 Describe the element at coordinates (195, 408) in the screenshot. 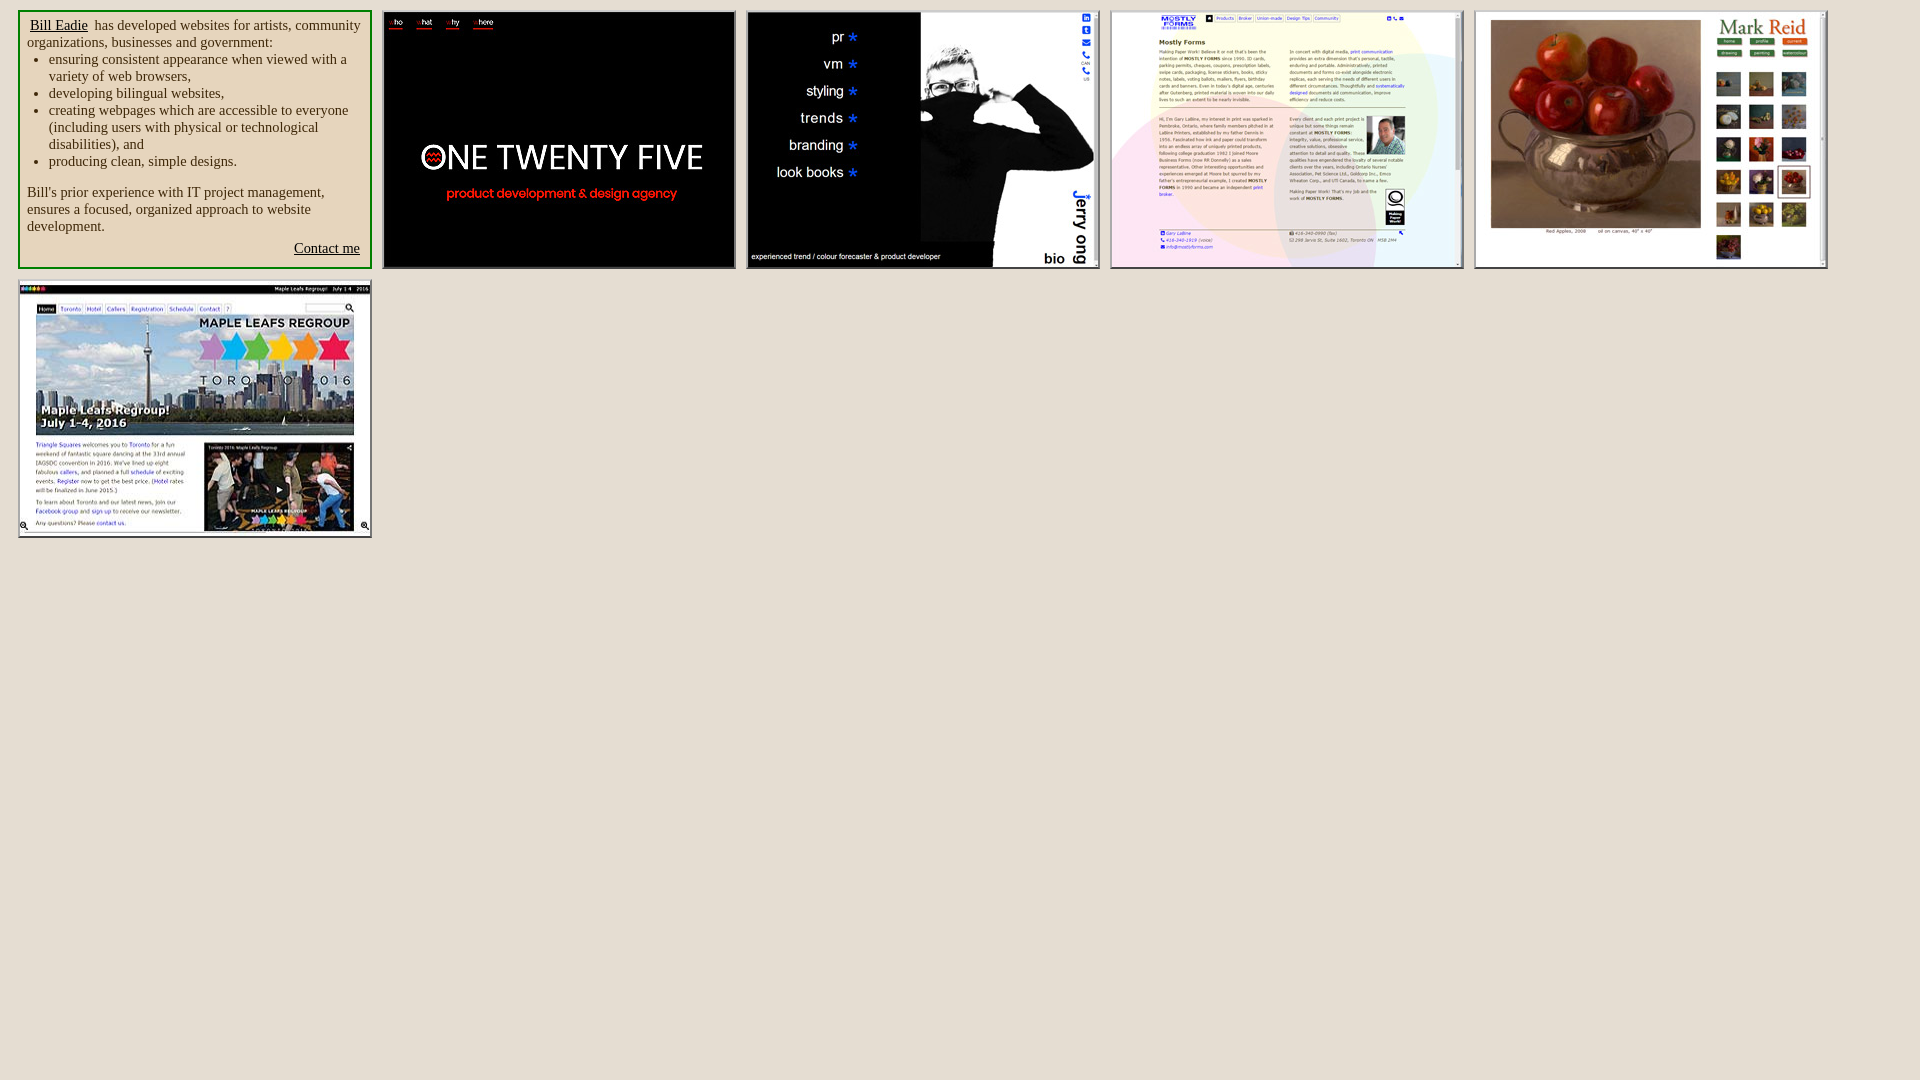

I see `square dance convention` at that location.